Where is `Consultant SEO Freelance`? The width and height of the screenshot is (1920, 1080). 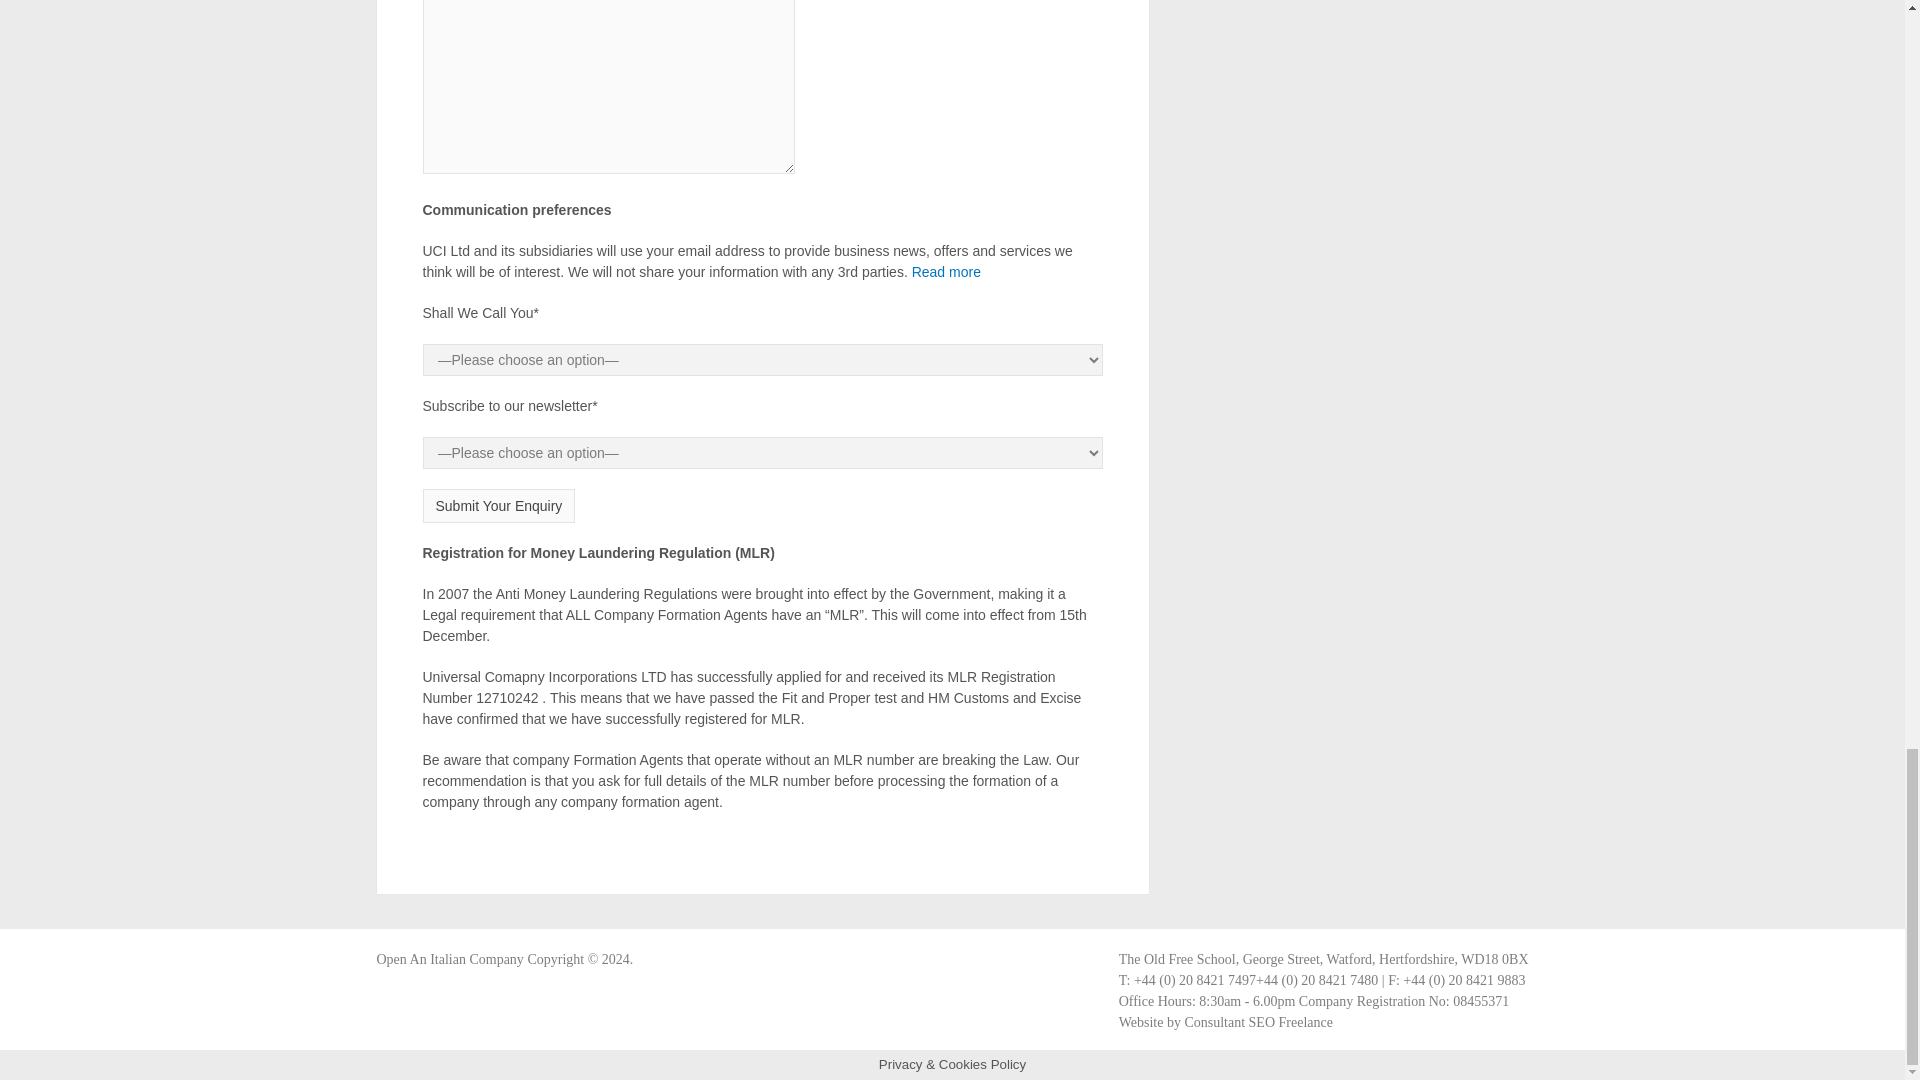 Consultant SEO Freelance is located at coordinates (1258, 1022).